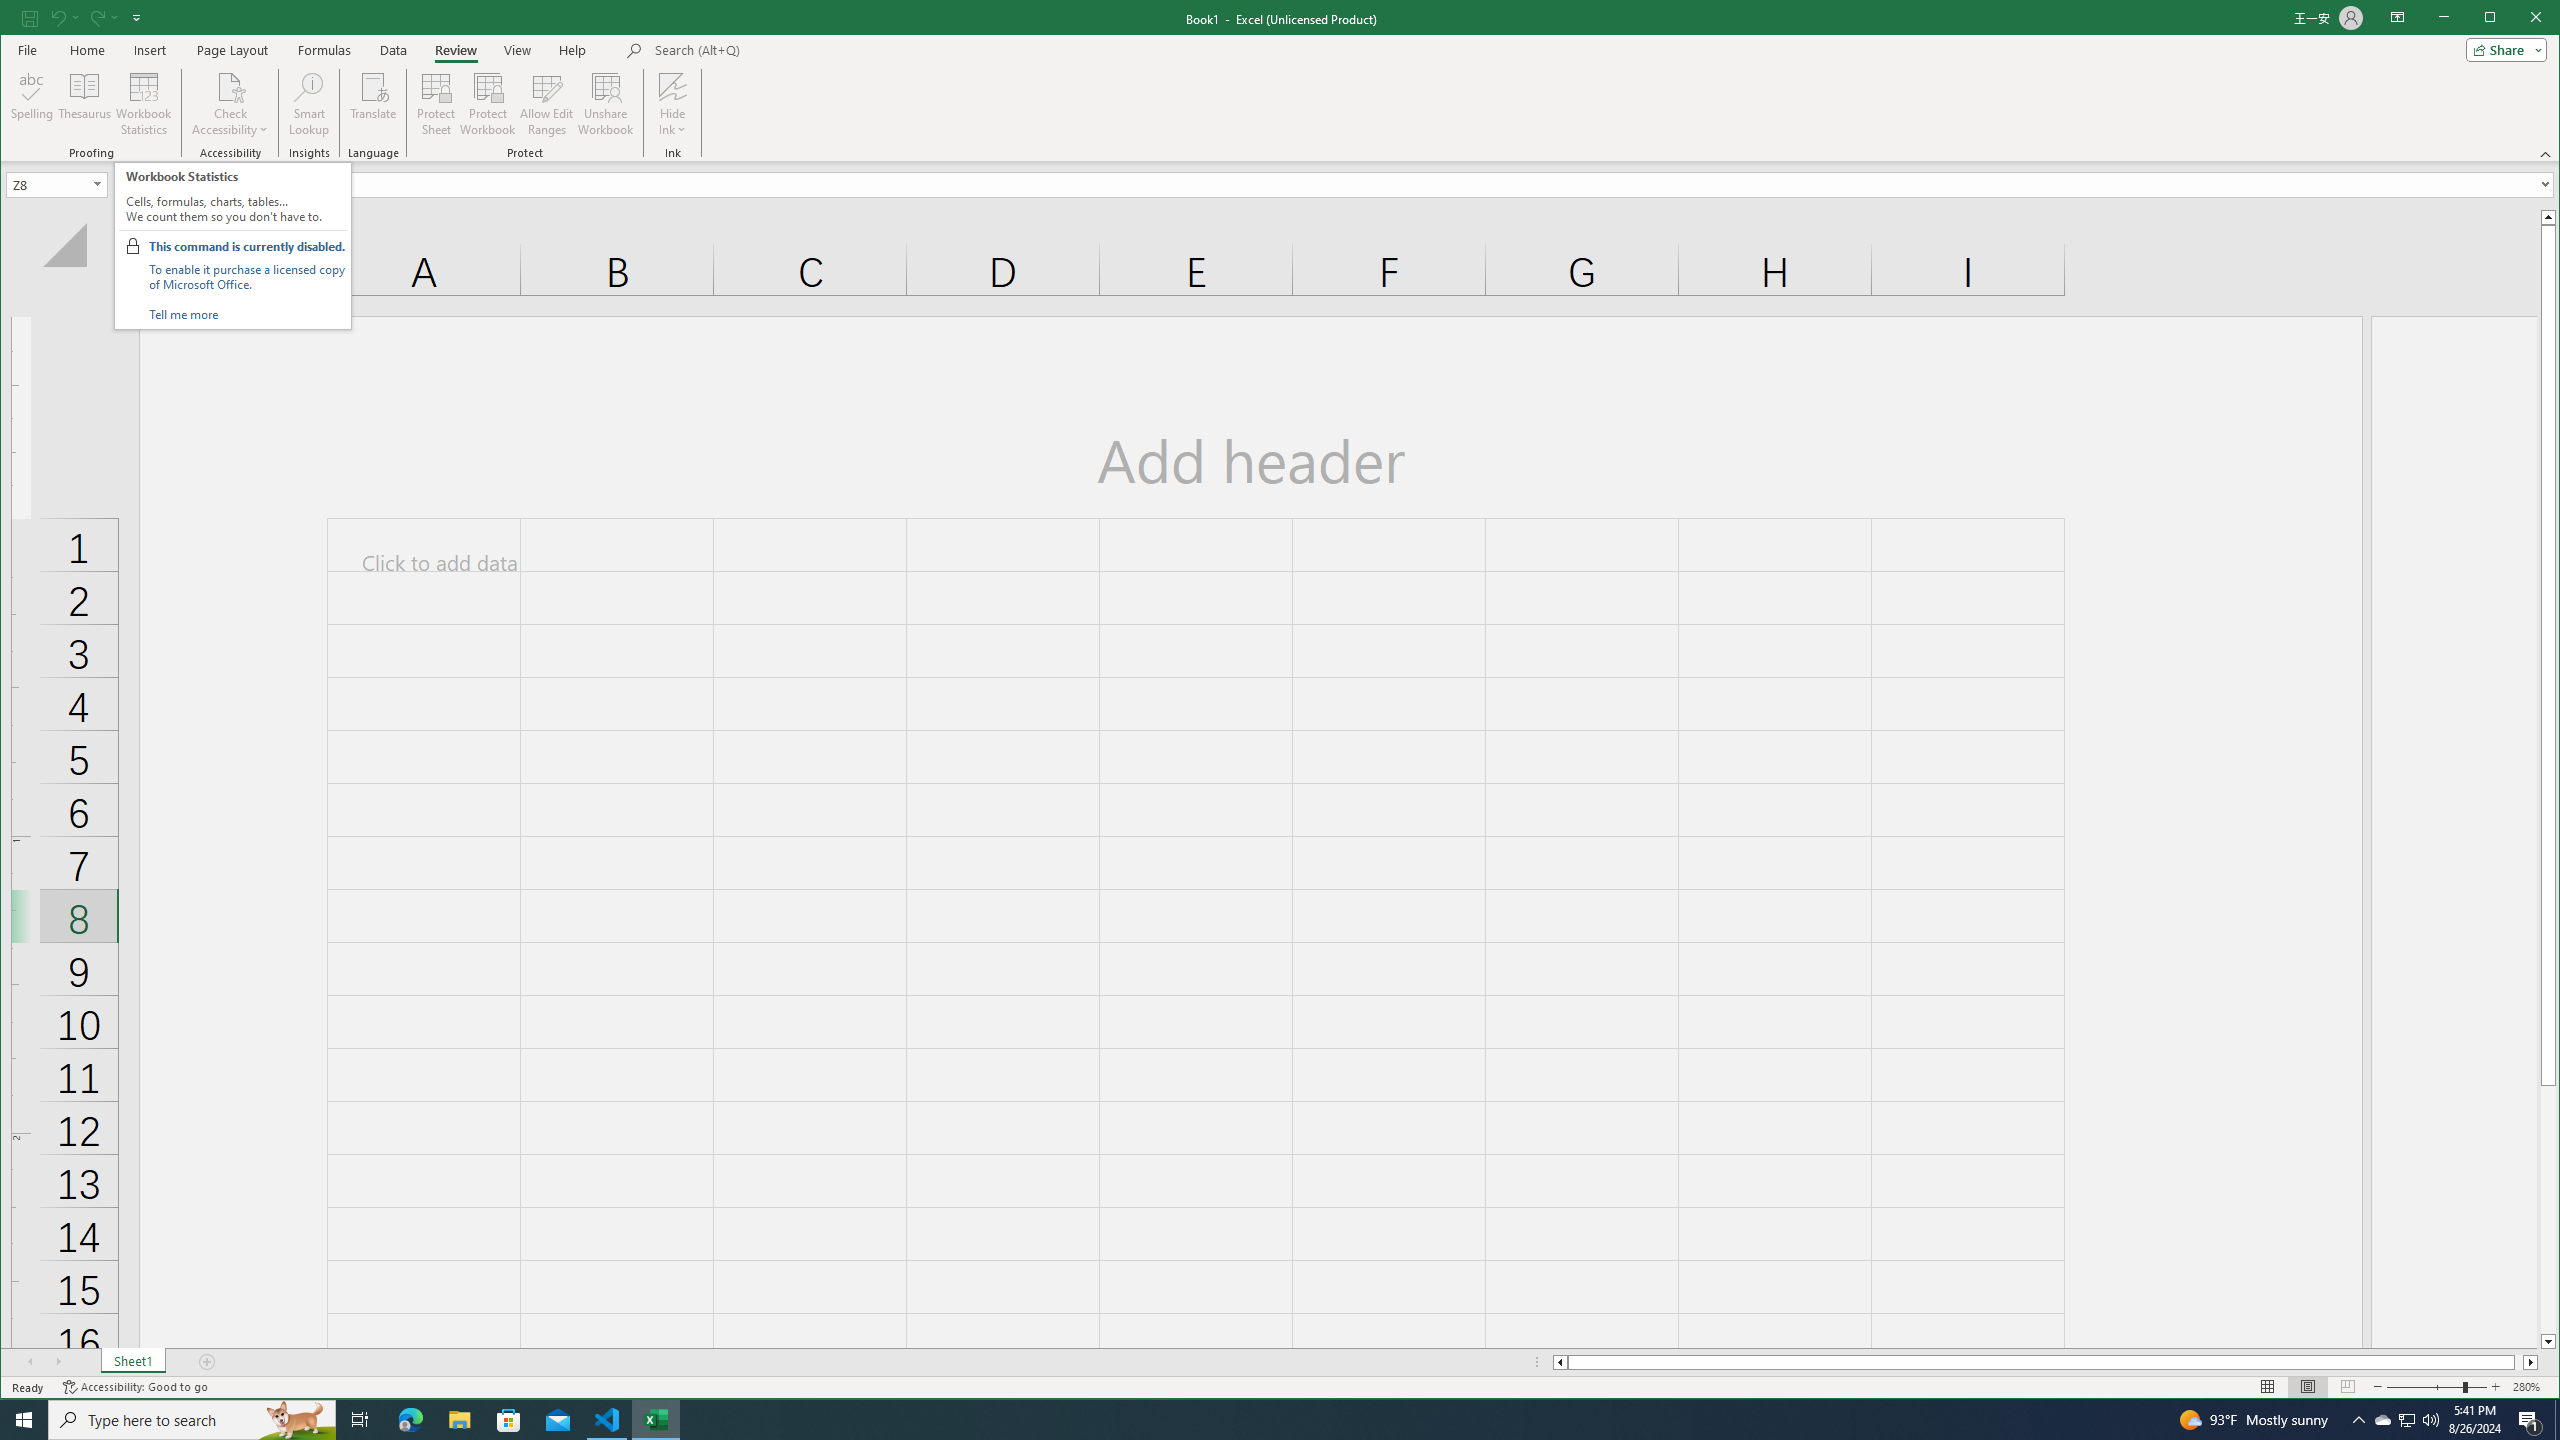 This screenshot has height=1440, width=2560. What do you see at coordinates (518, 50) in the screenshot?
I see `View` at bounding box center [518, 50].